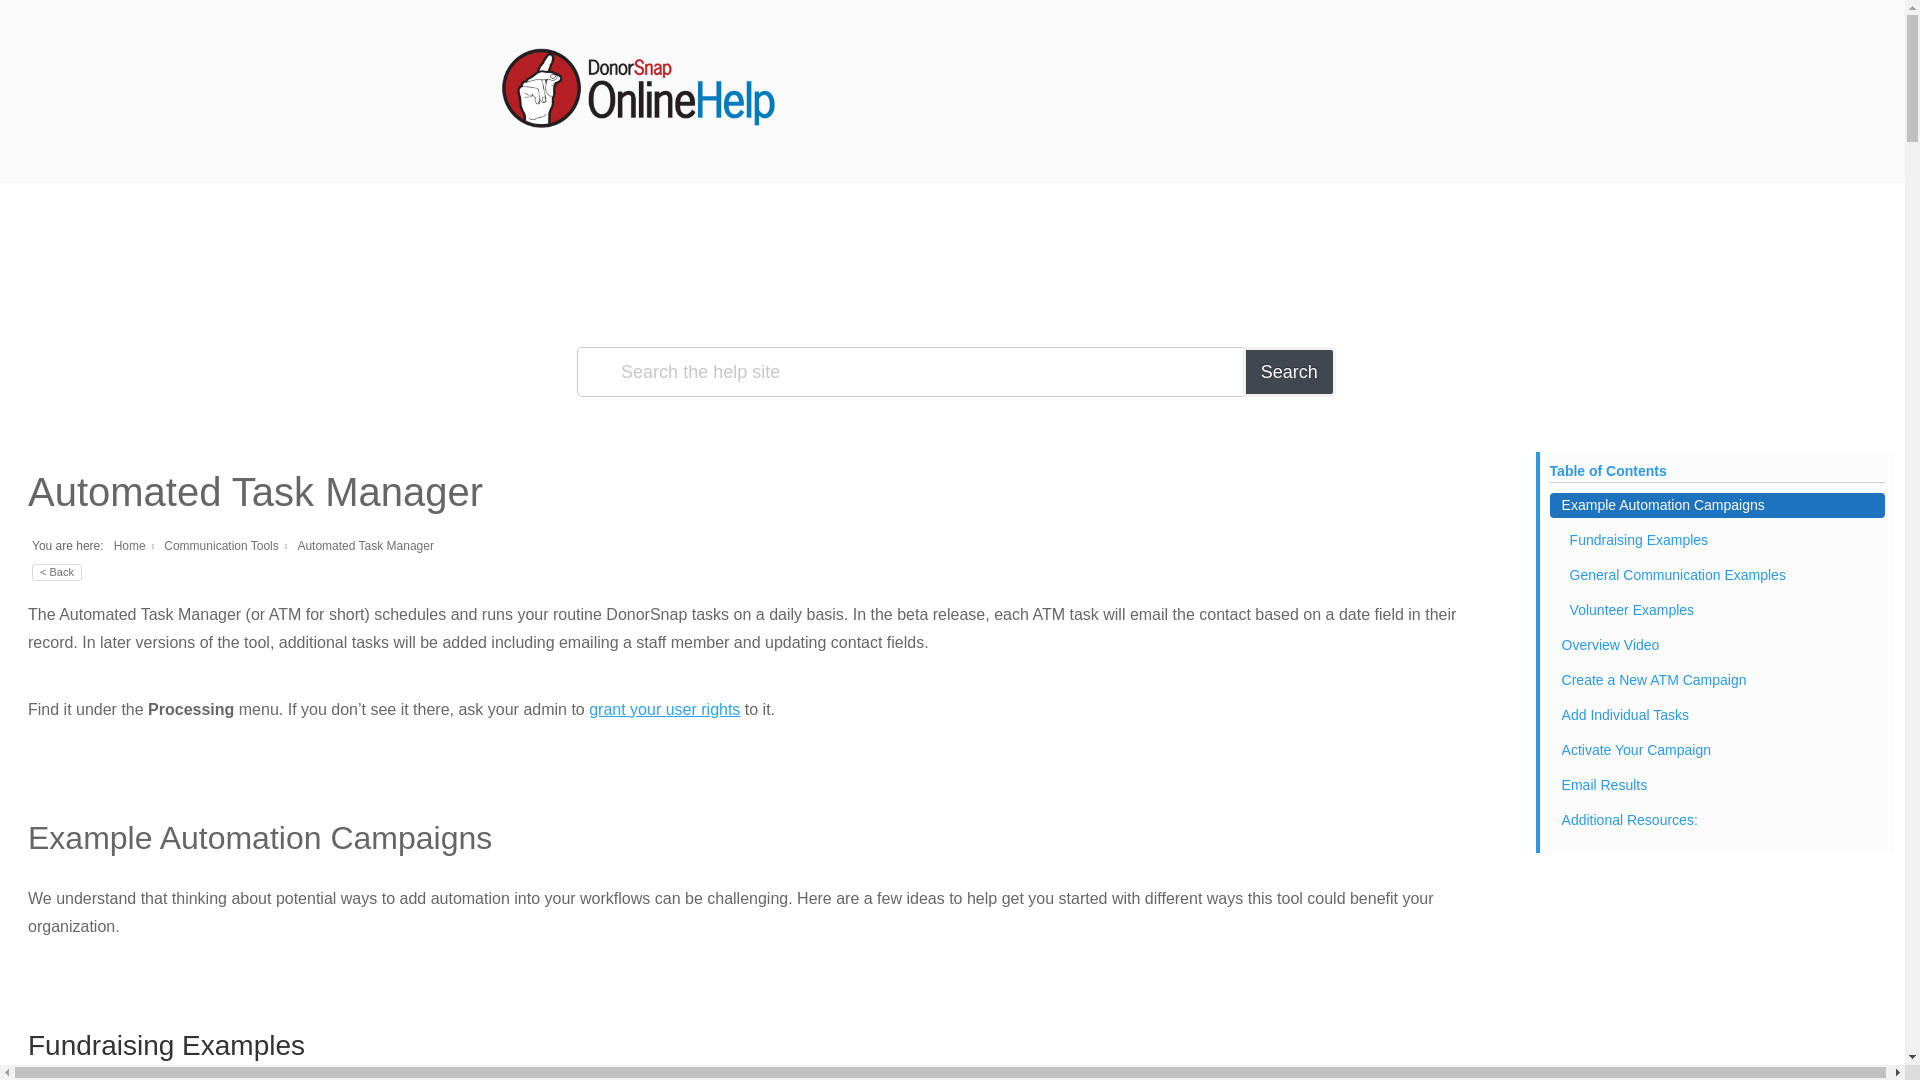 The height and width of the screenshot is (1080, 1920). Describe the element at coordinates (1717, 505) in the screenshot. I see `Example Automation Campaigns` at that location.